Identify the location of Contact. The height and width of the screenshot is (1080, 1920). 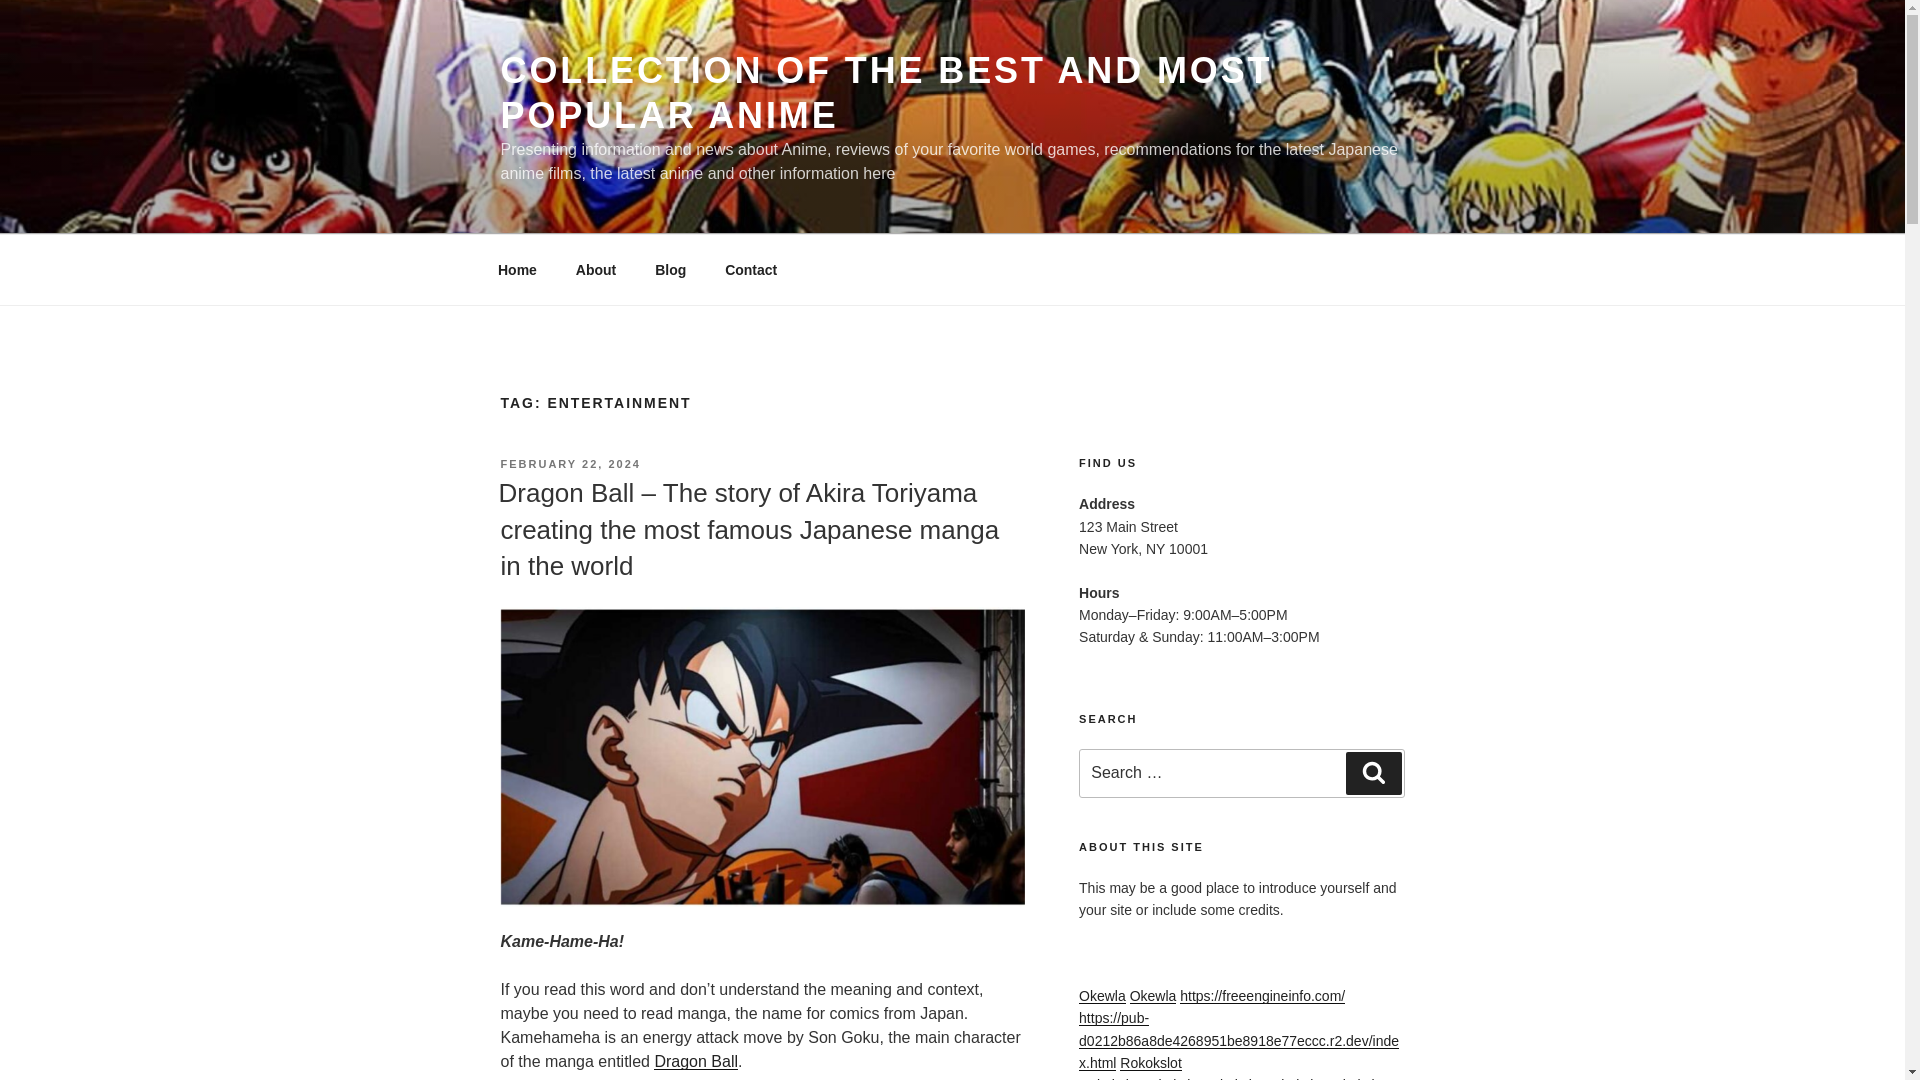
(751, 270).